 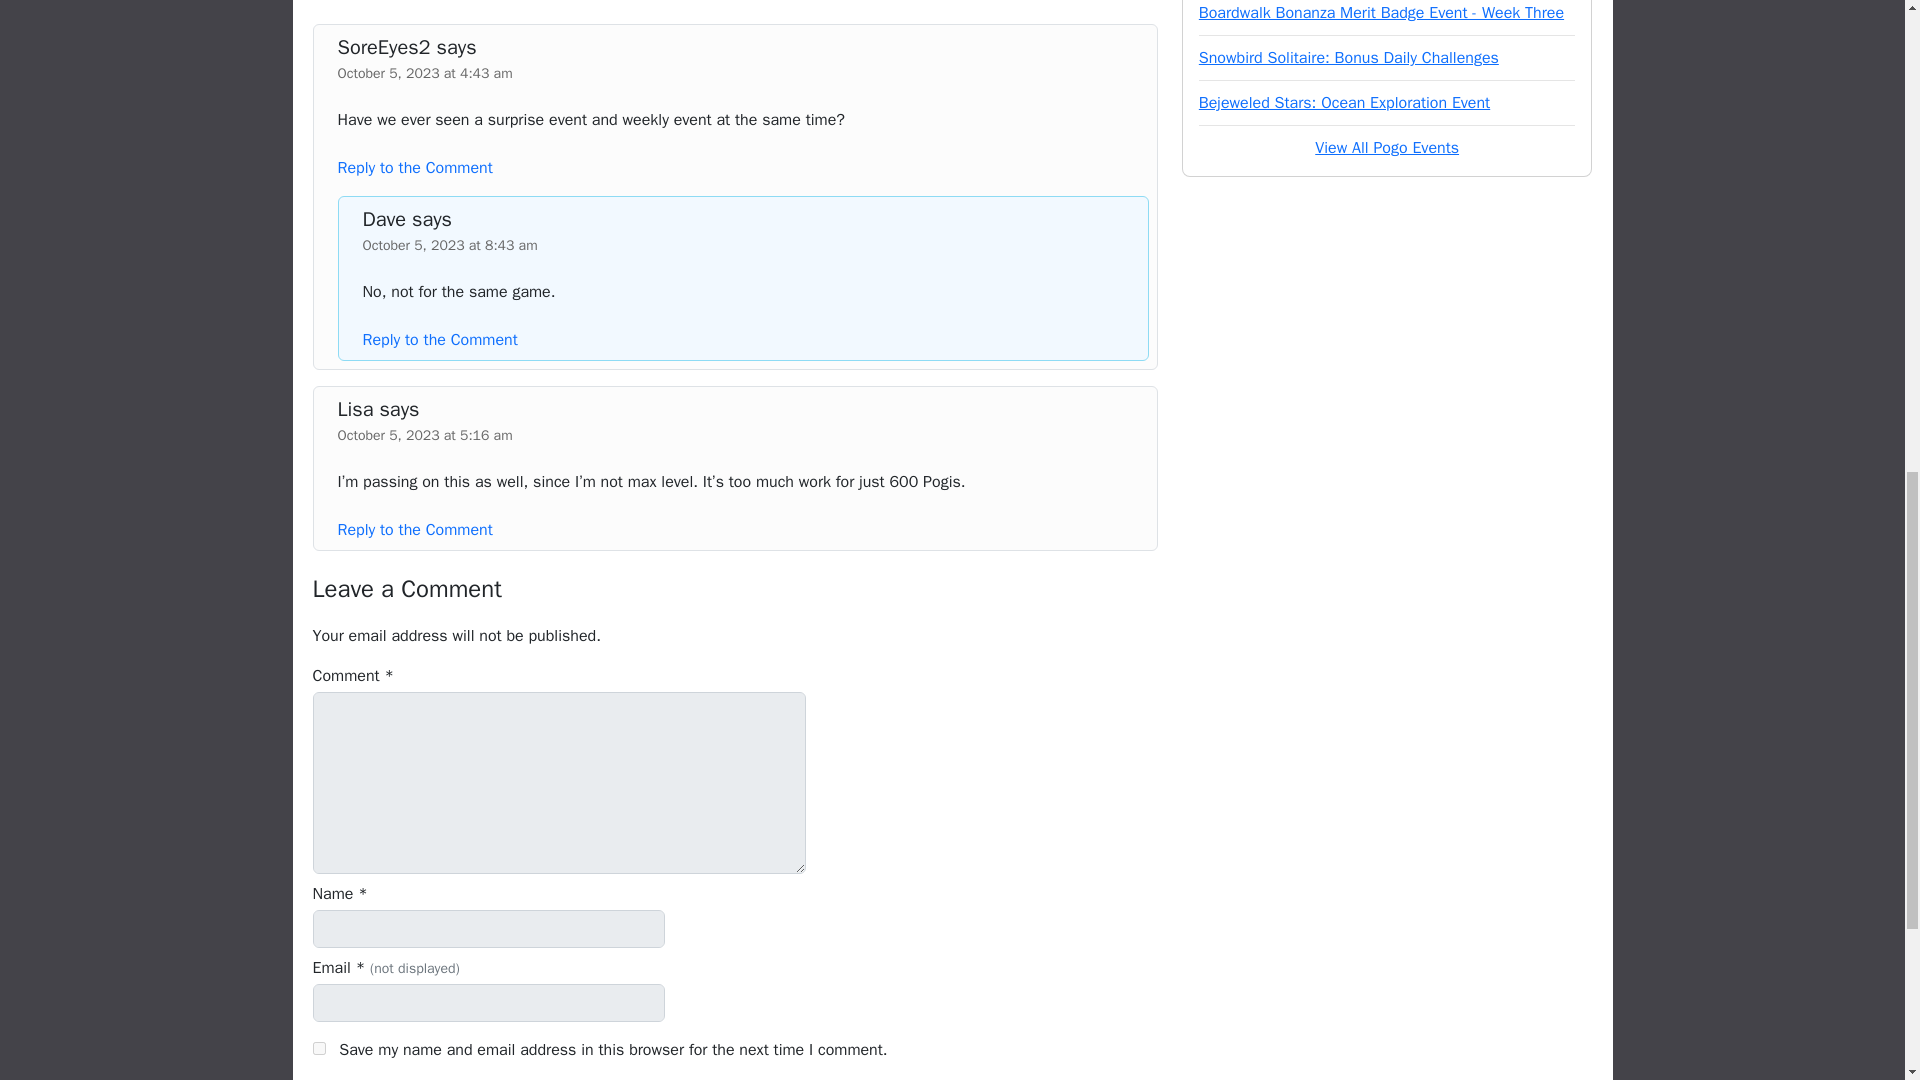 I want to click on yes, so click(x=318, y=1048).